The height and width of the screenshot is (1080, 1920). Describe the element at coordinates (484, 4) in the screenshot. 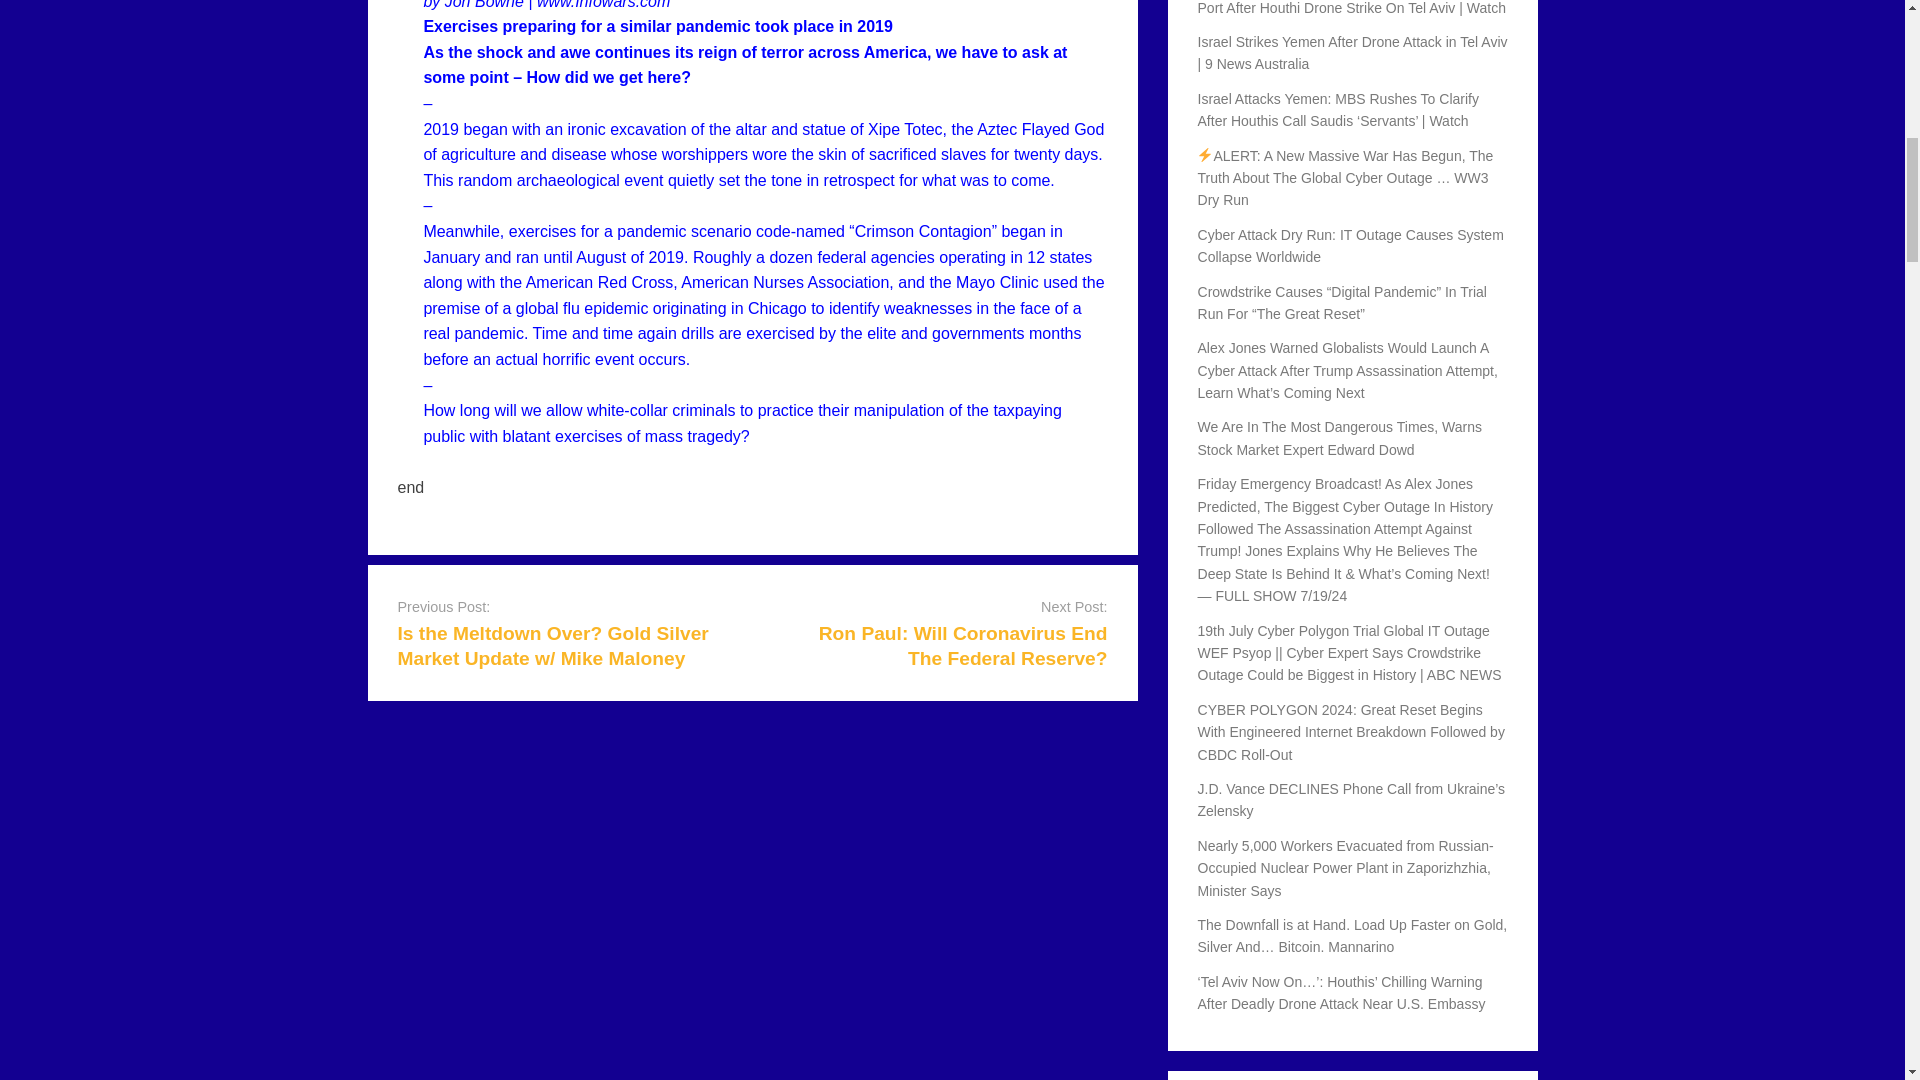

I see `Jon Bowne` at that location.